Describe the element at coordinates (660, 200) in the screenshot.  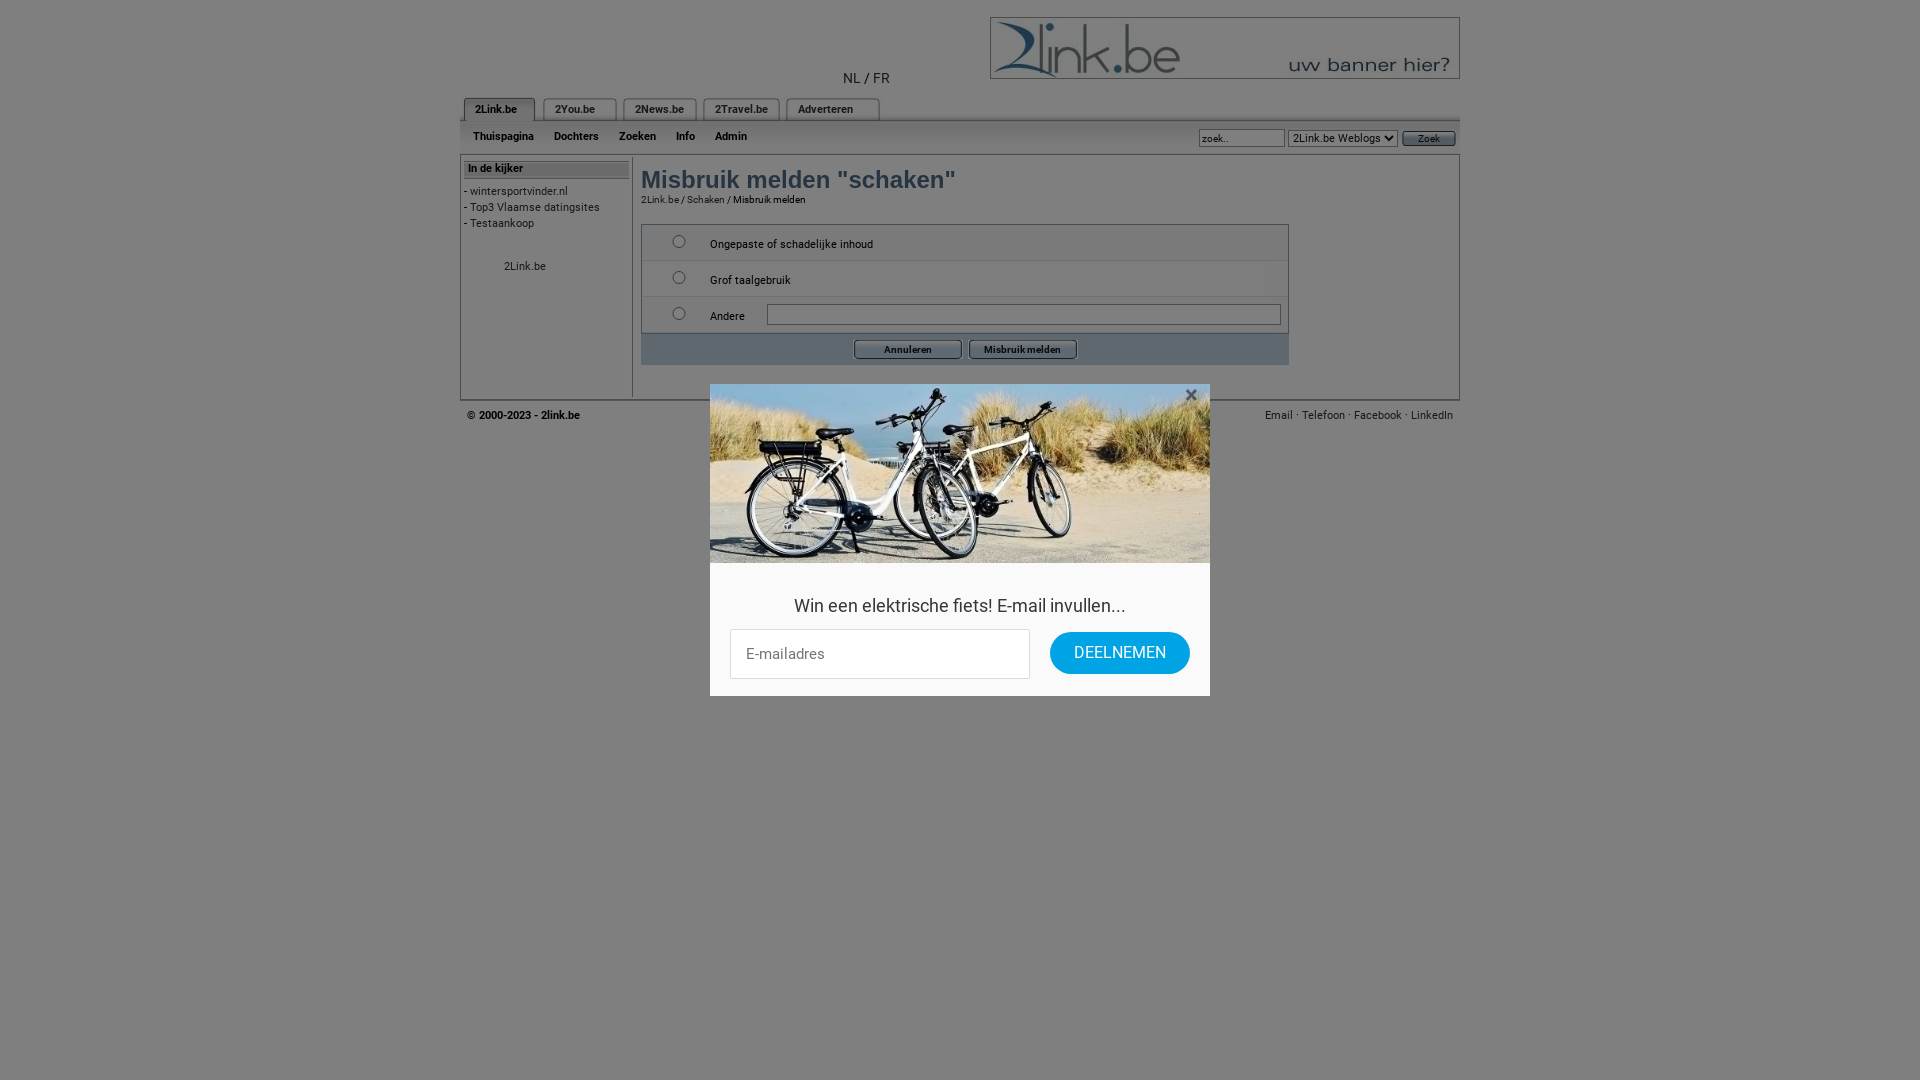
I see `2Link.be` at that location.